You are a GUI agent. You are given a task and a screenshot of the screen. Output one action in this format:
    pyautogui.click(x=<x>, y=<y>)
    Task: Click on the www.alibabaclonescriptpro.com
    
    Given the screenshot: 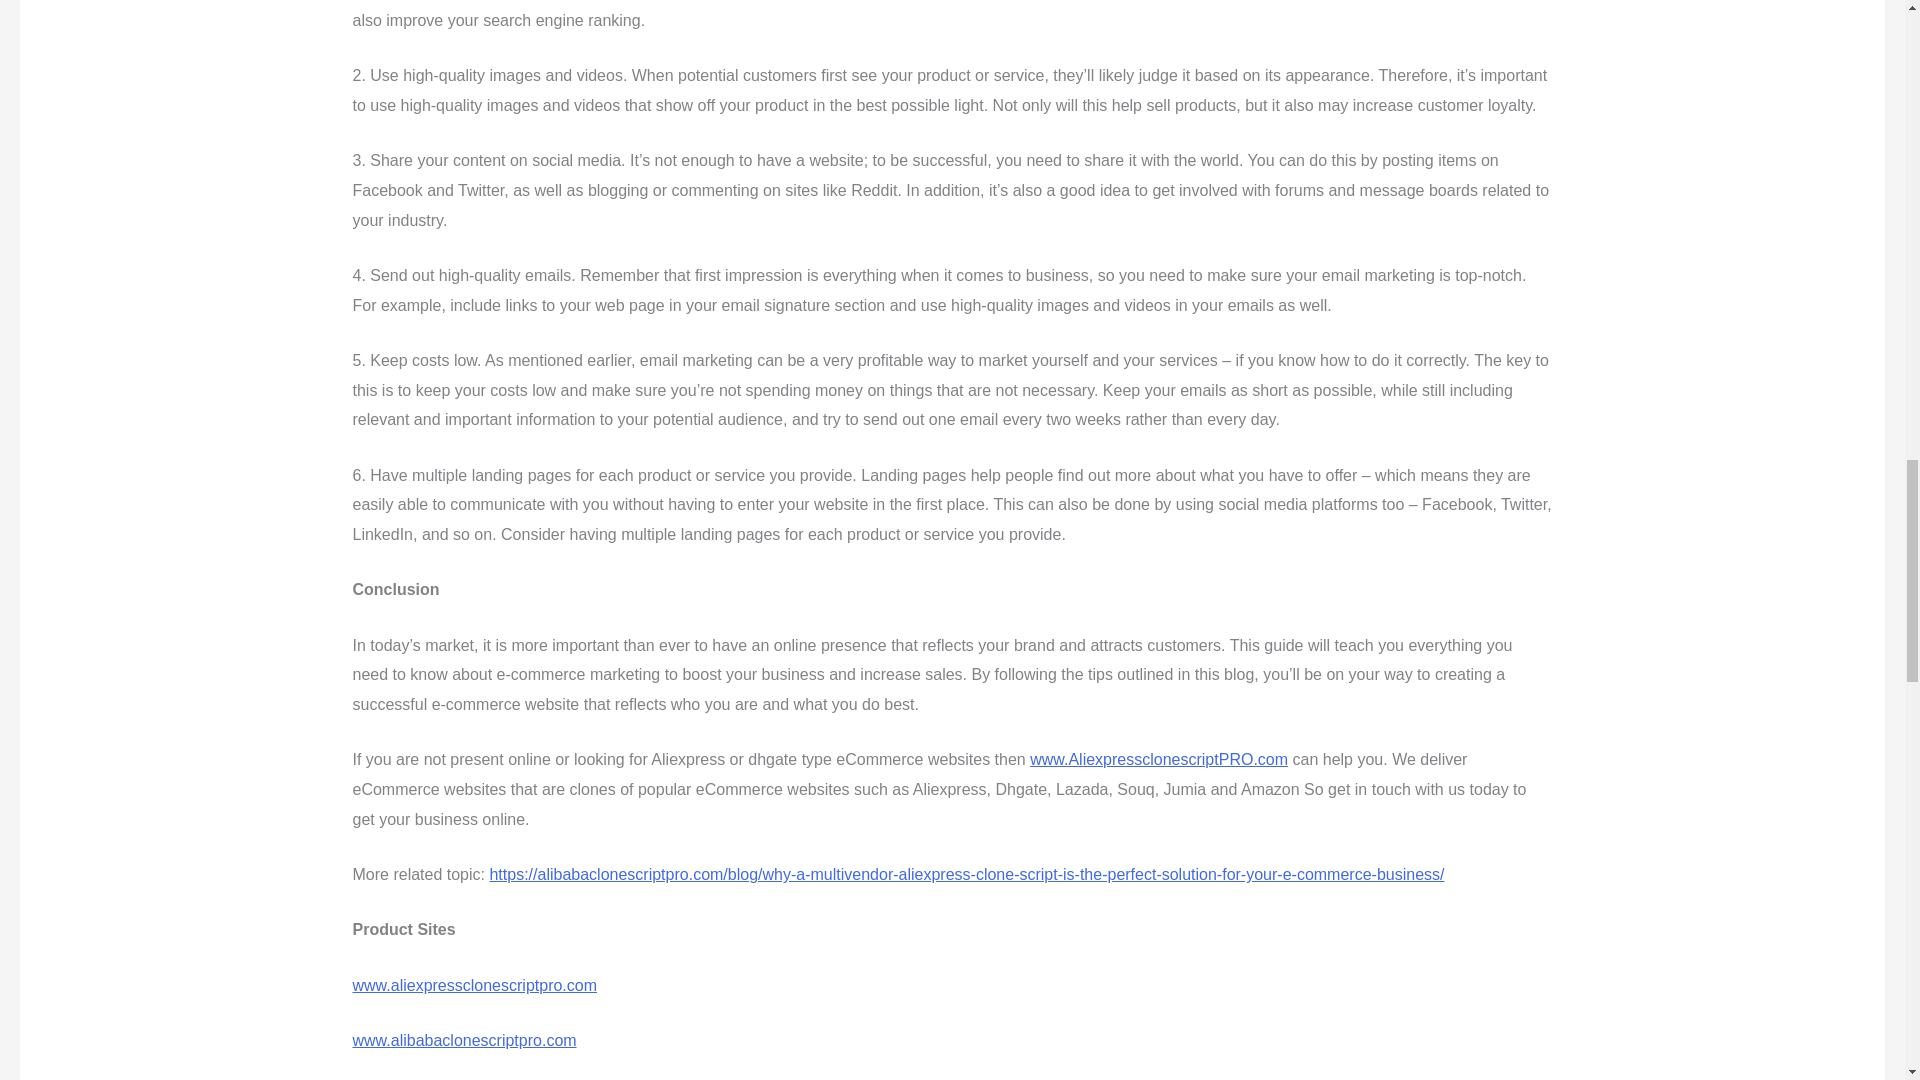 What is the action you would take?
    pyautogui.click(x=464, y=1040)
    